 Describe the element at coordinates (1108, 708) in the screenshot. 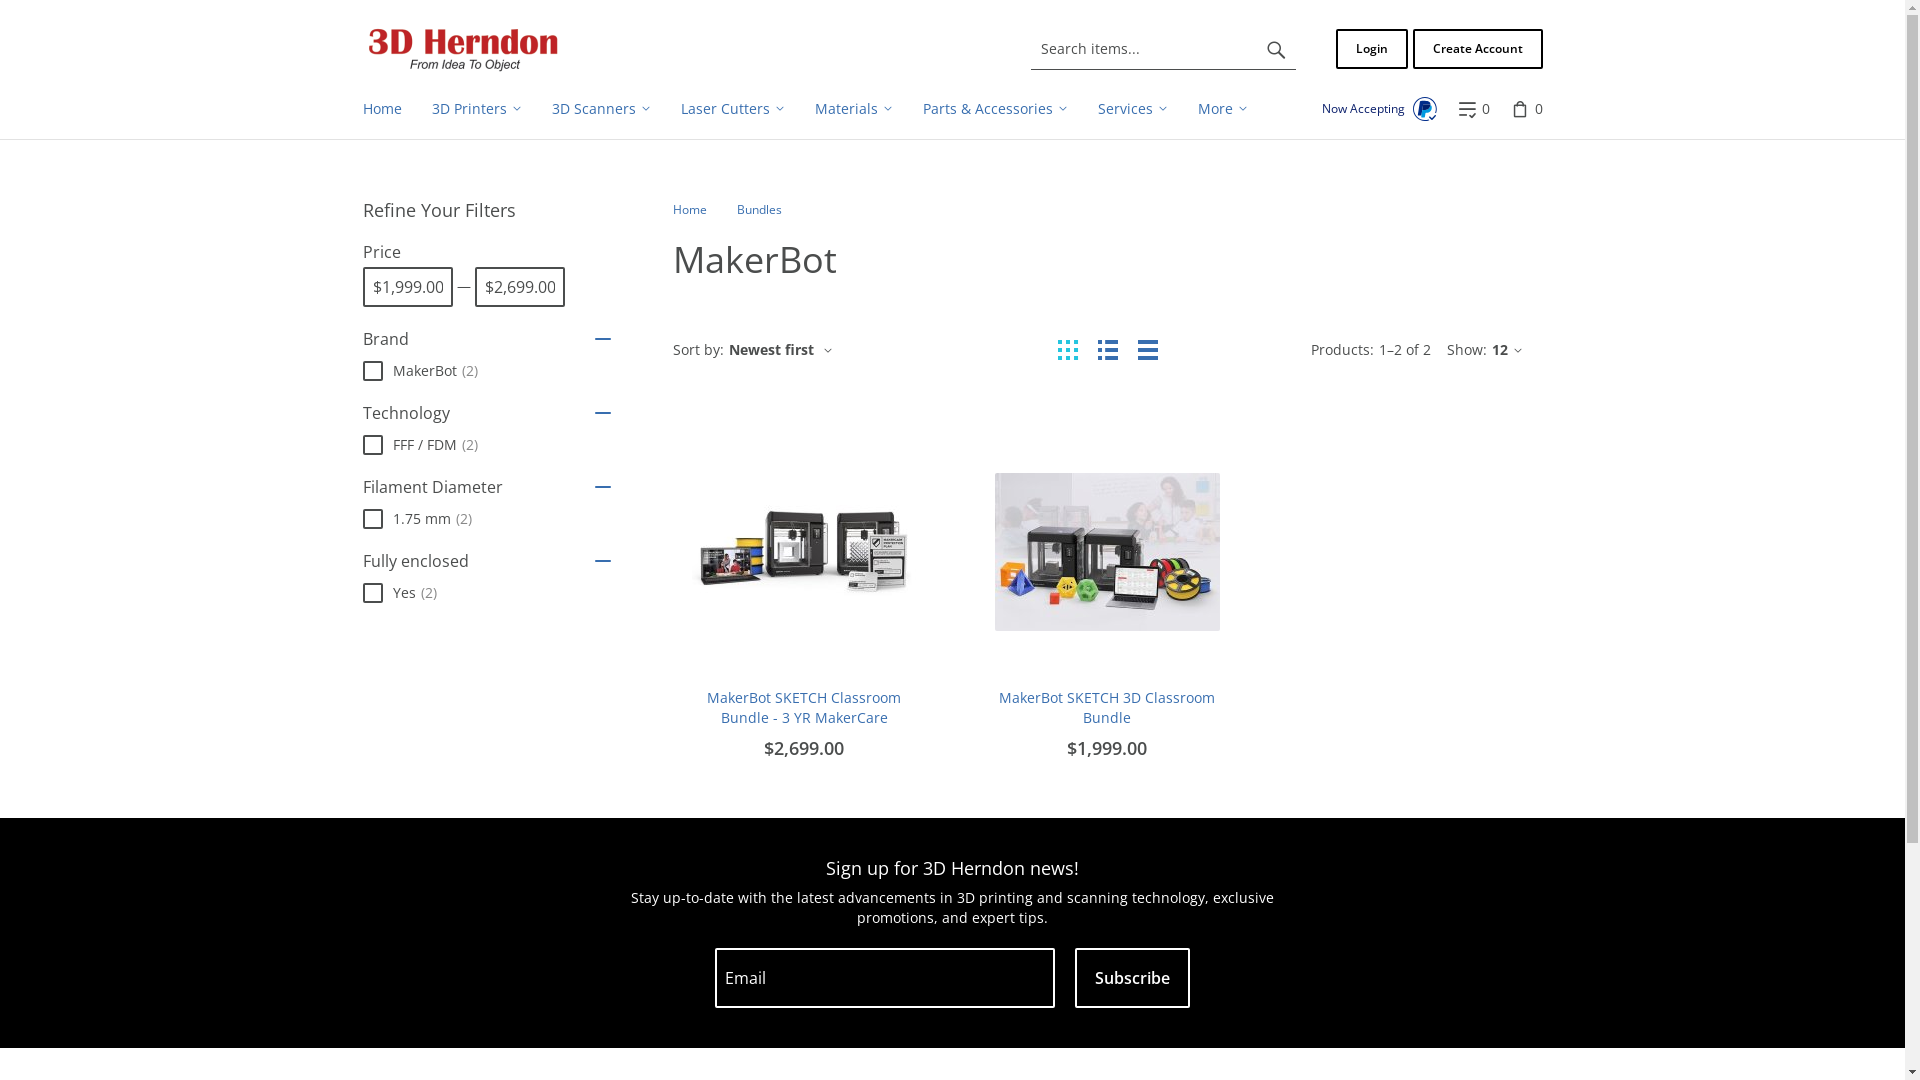

I see `MakerBot SKETCH 3D Classroom Bundle` at that location.